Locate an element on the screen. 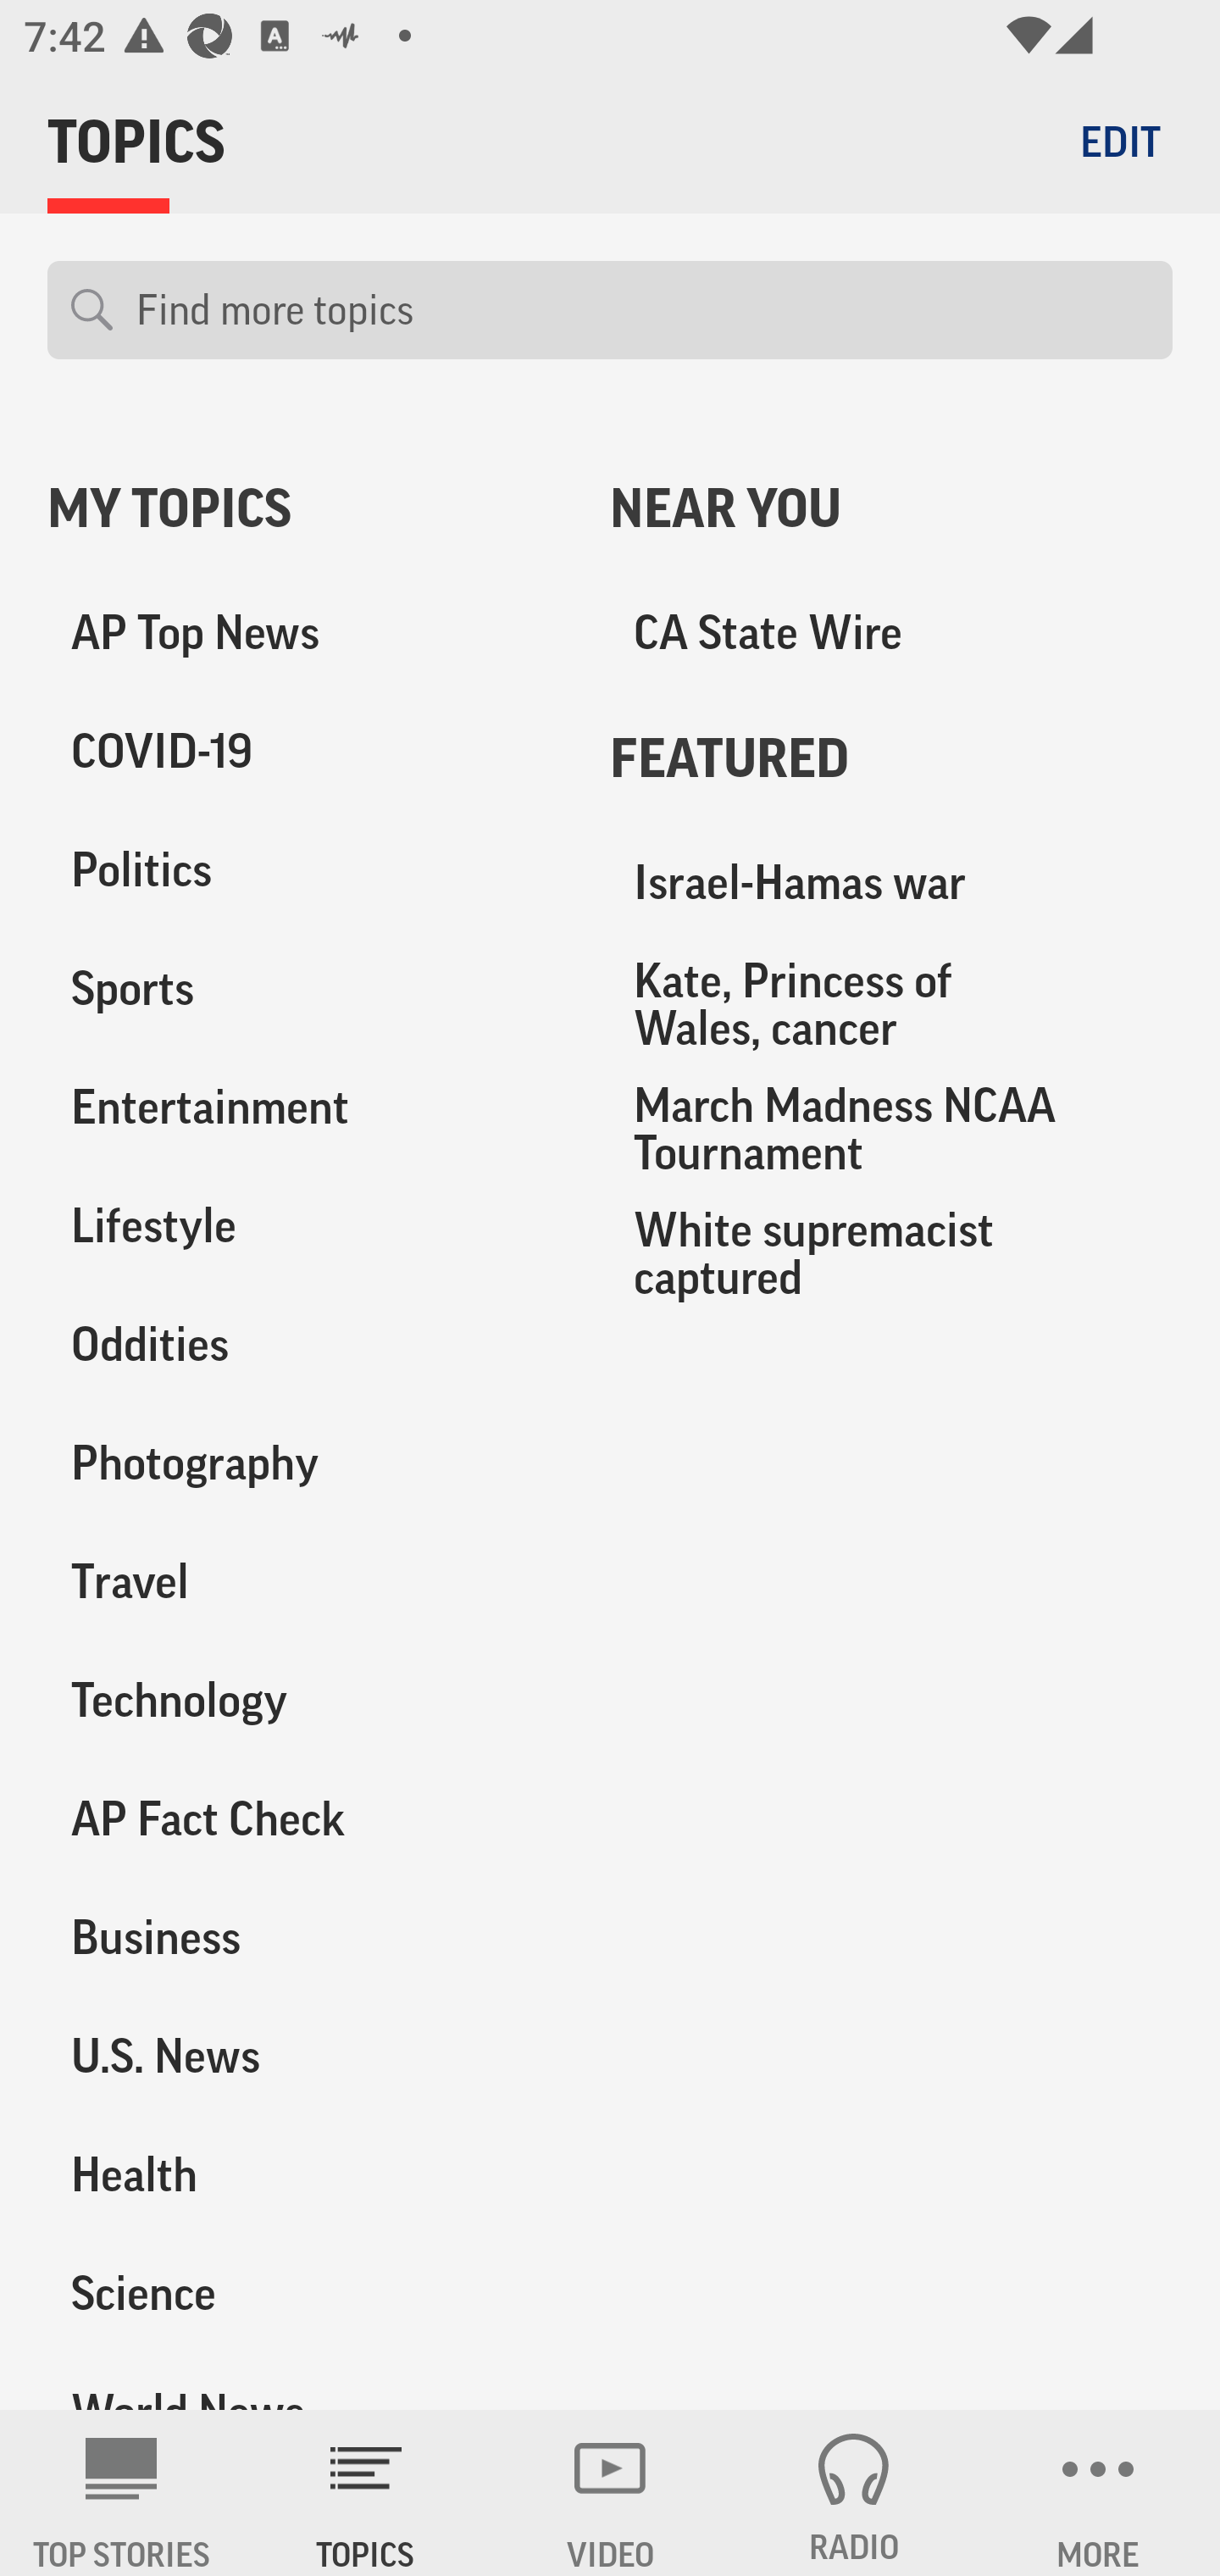  U.S. News is located at coordinates (305, 2056).